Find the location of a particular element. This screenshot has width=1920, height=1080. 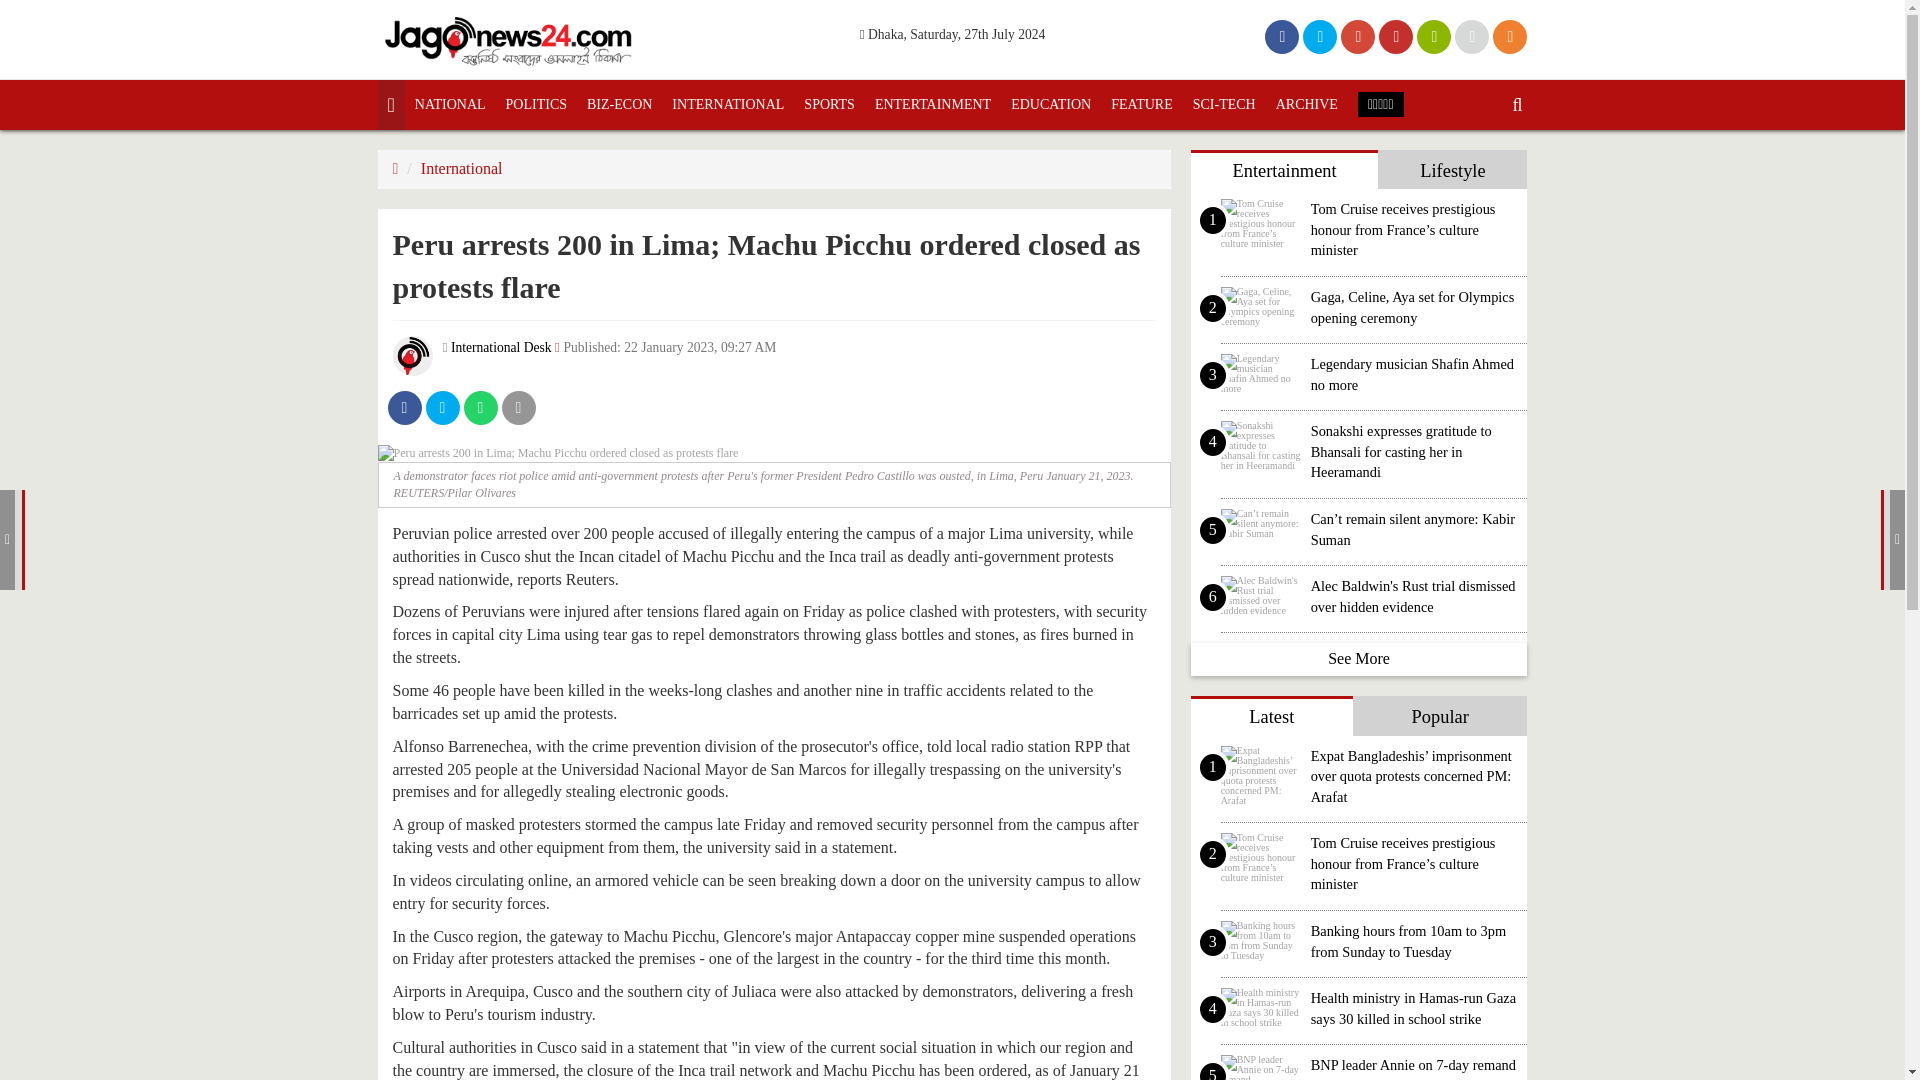

ENTERTAINMENT is located at coordinates (932, 104).